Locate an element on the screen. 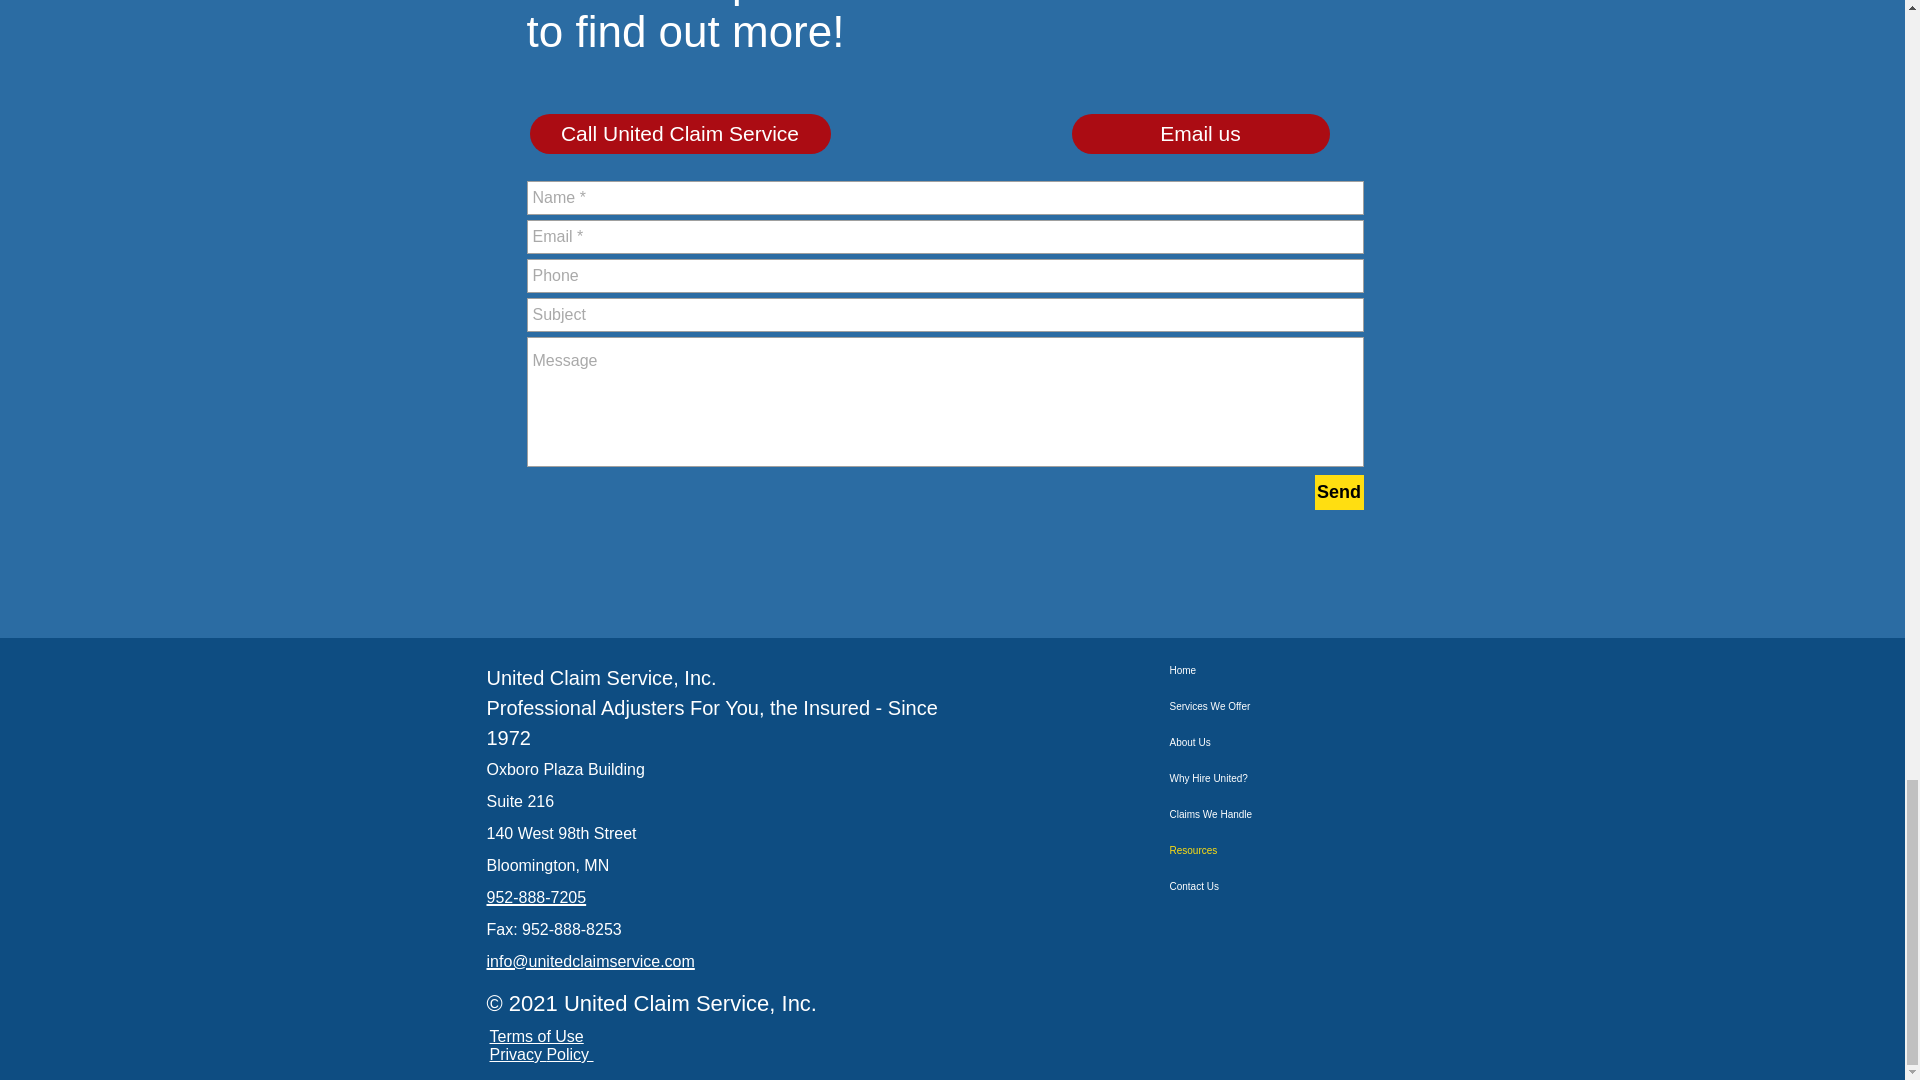  About Us is located at coordinates (1290, 742).